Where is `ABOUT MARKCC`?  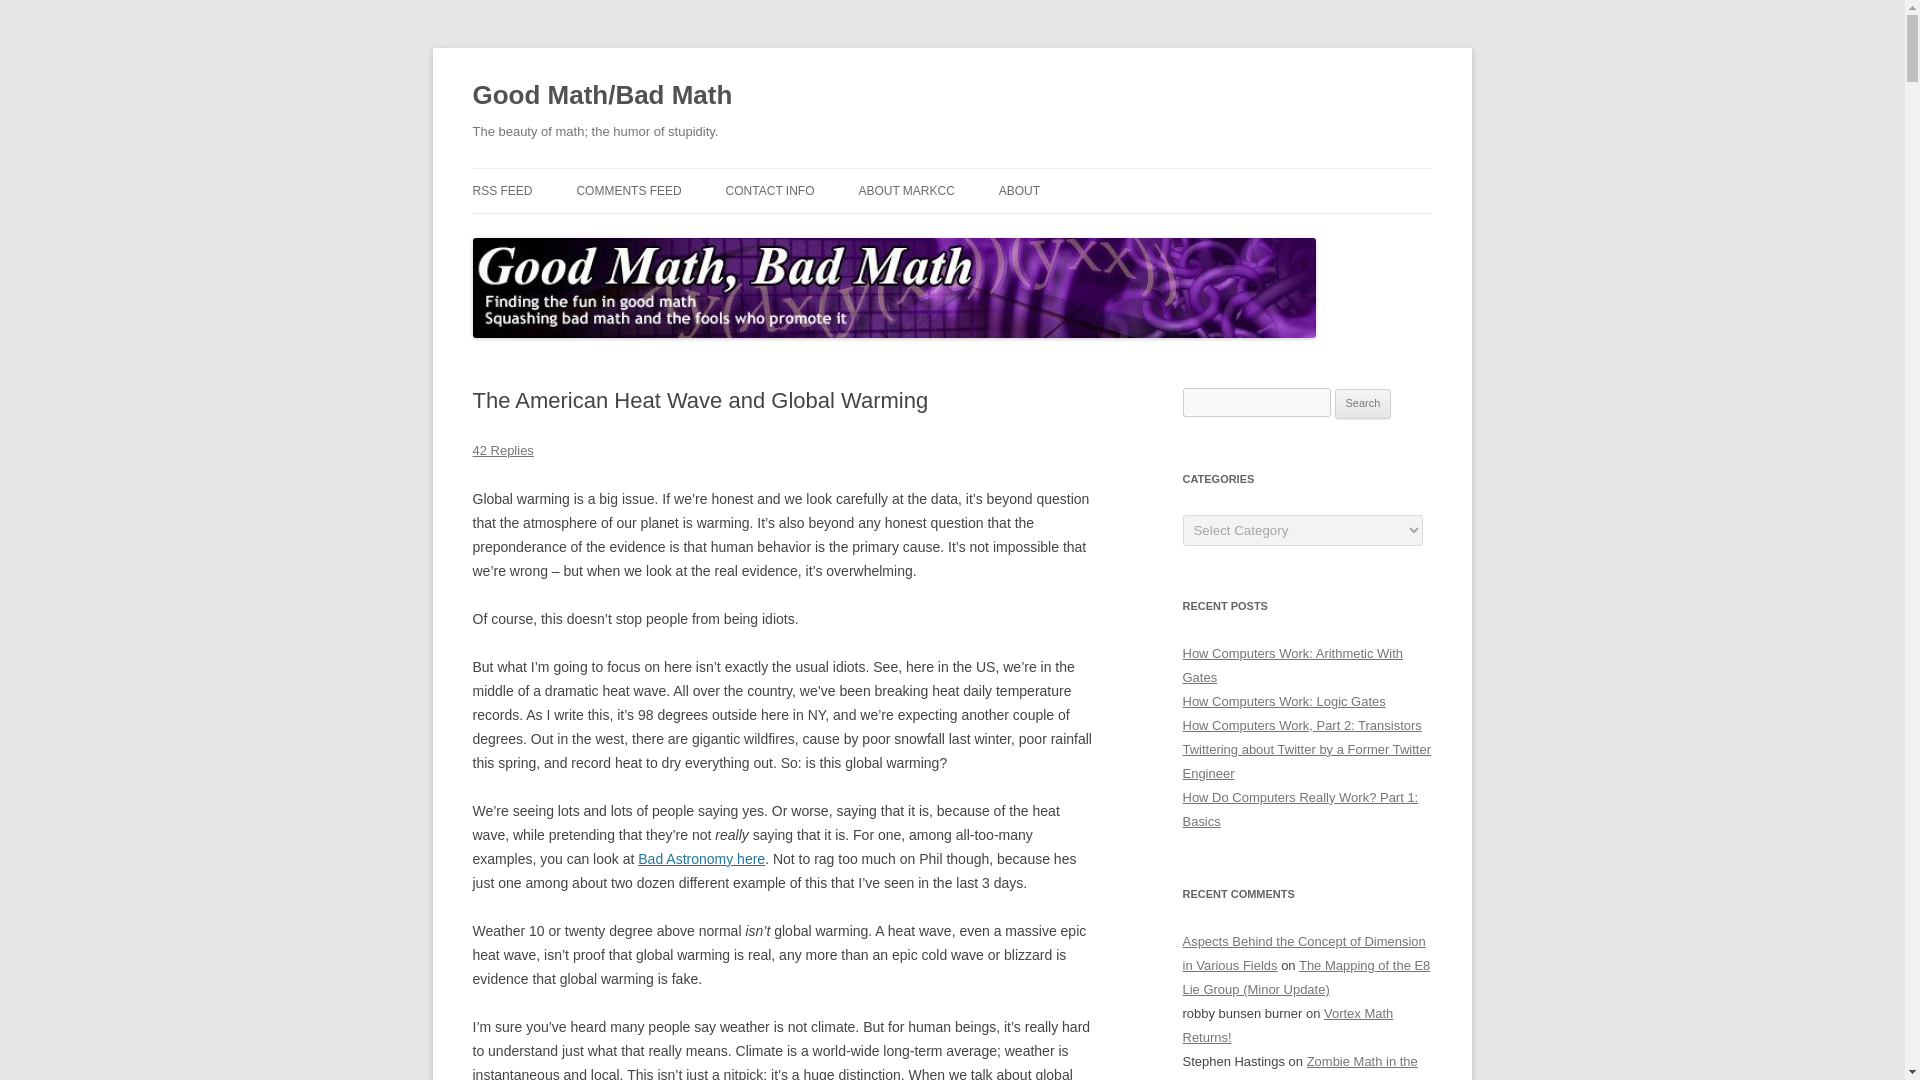 ABOUT MARKCC is located at coordinates (906, 190).